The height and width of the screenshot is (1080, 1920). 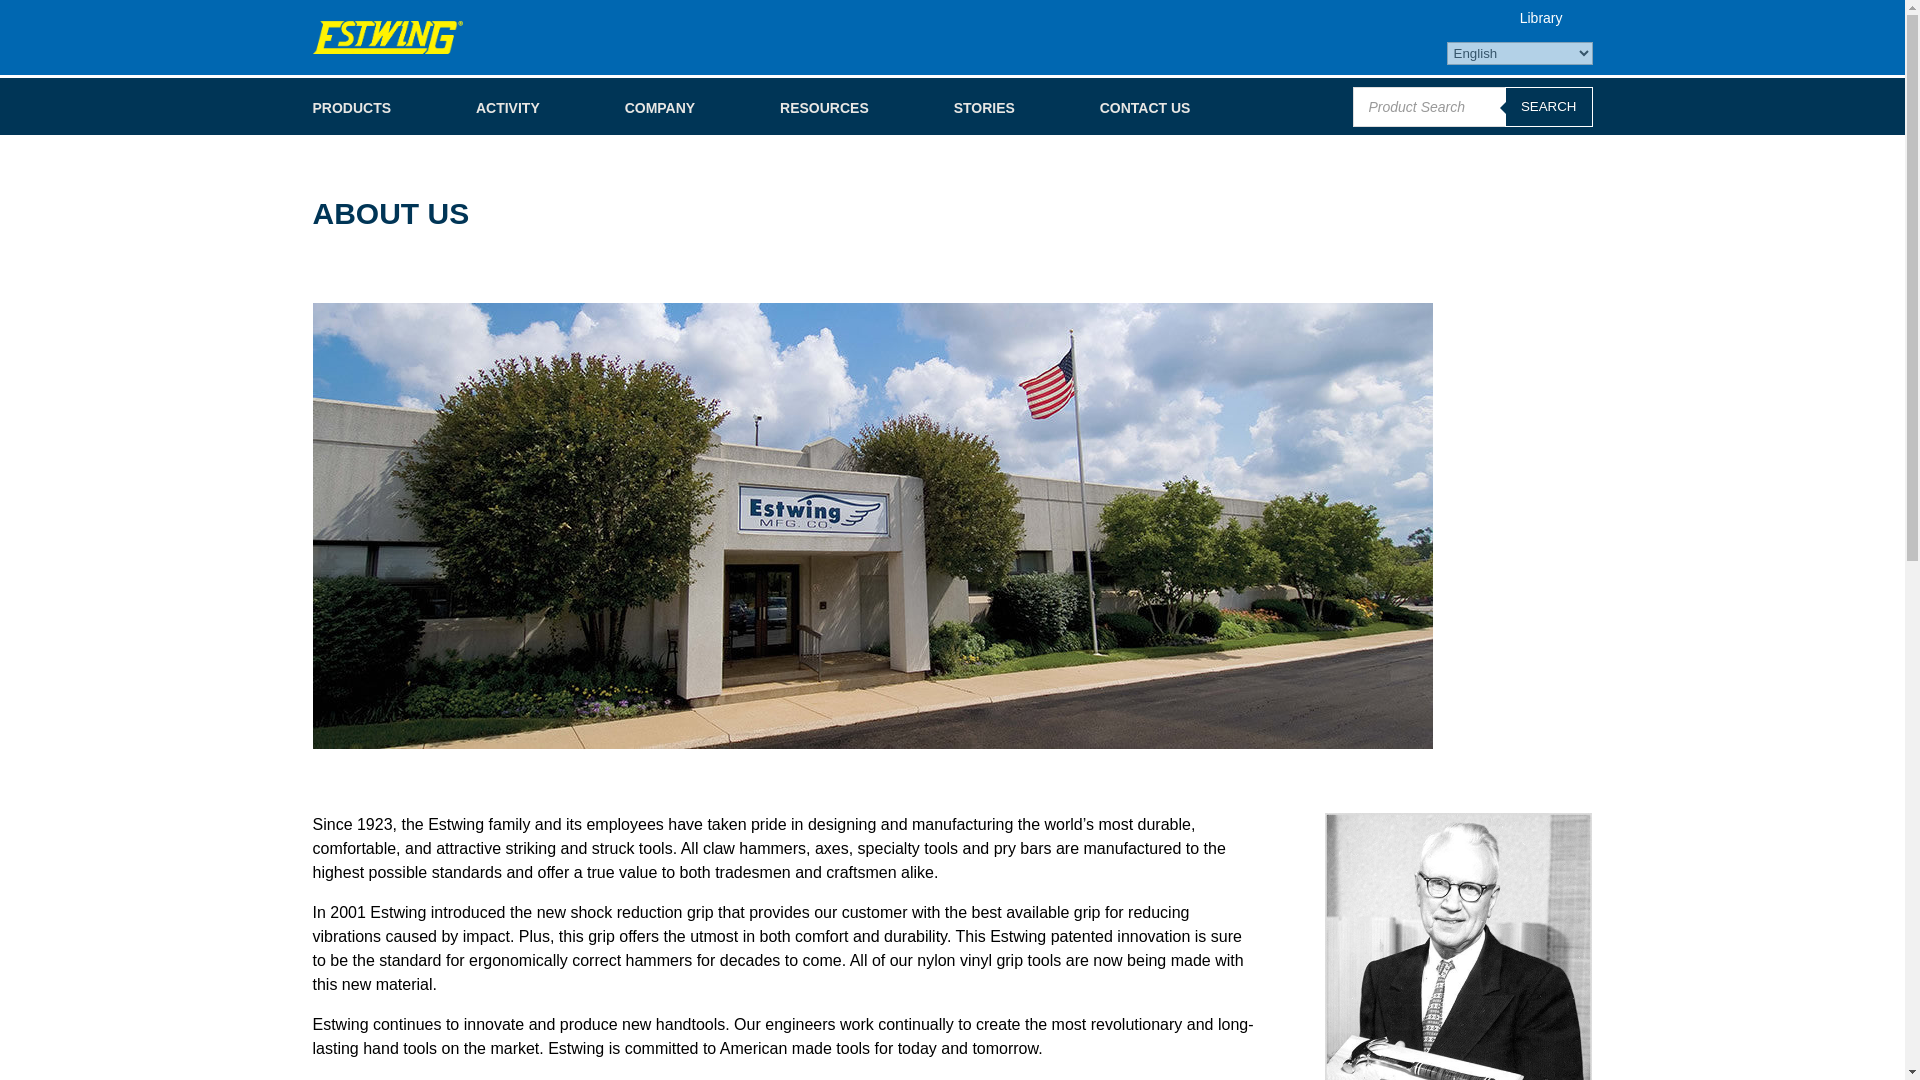 What do you see at coordinates (1145, 110) in the screenshot?
I see `CONTACT US` at bounding box center [1145, 110].